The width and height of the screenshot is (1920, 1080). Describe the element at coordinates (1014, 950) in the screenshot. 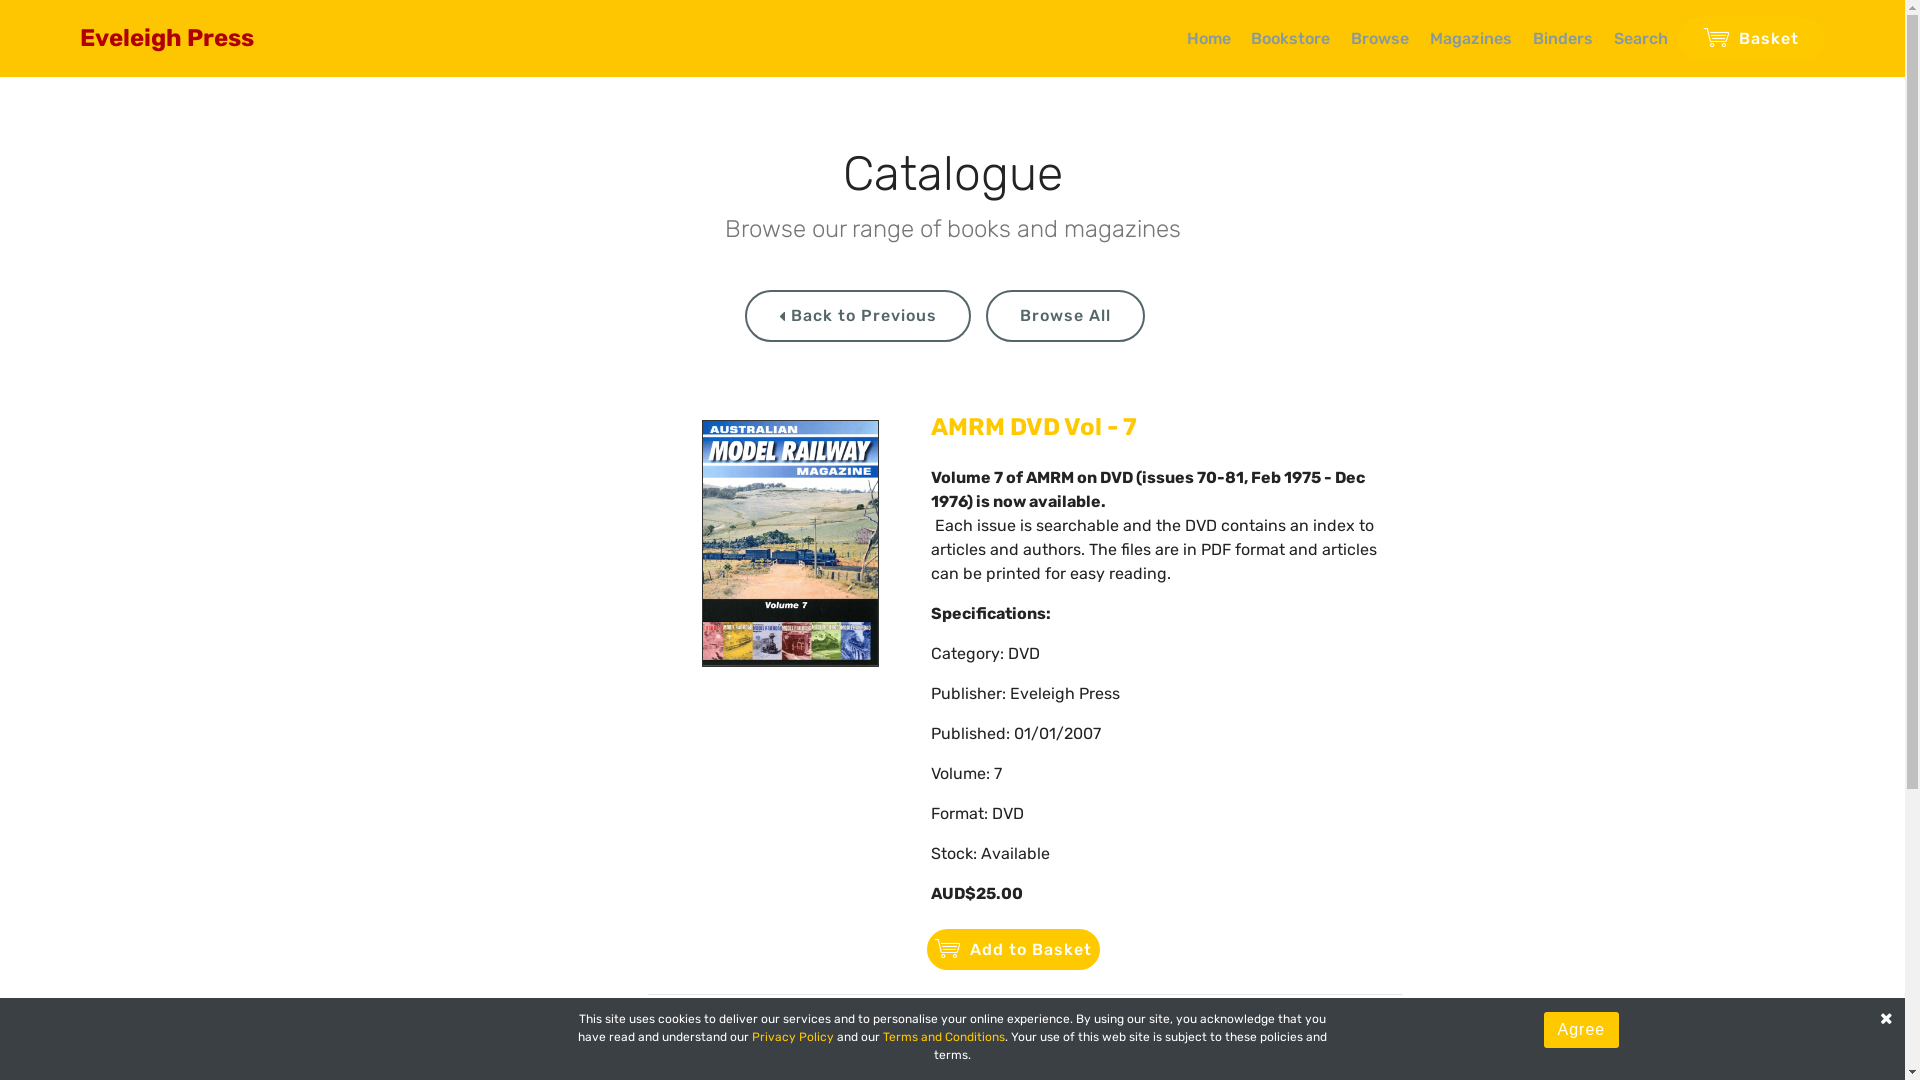

I see `Add to Basket` at that location.